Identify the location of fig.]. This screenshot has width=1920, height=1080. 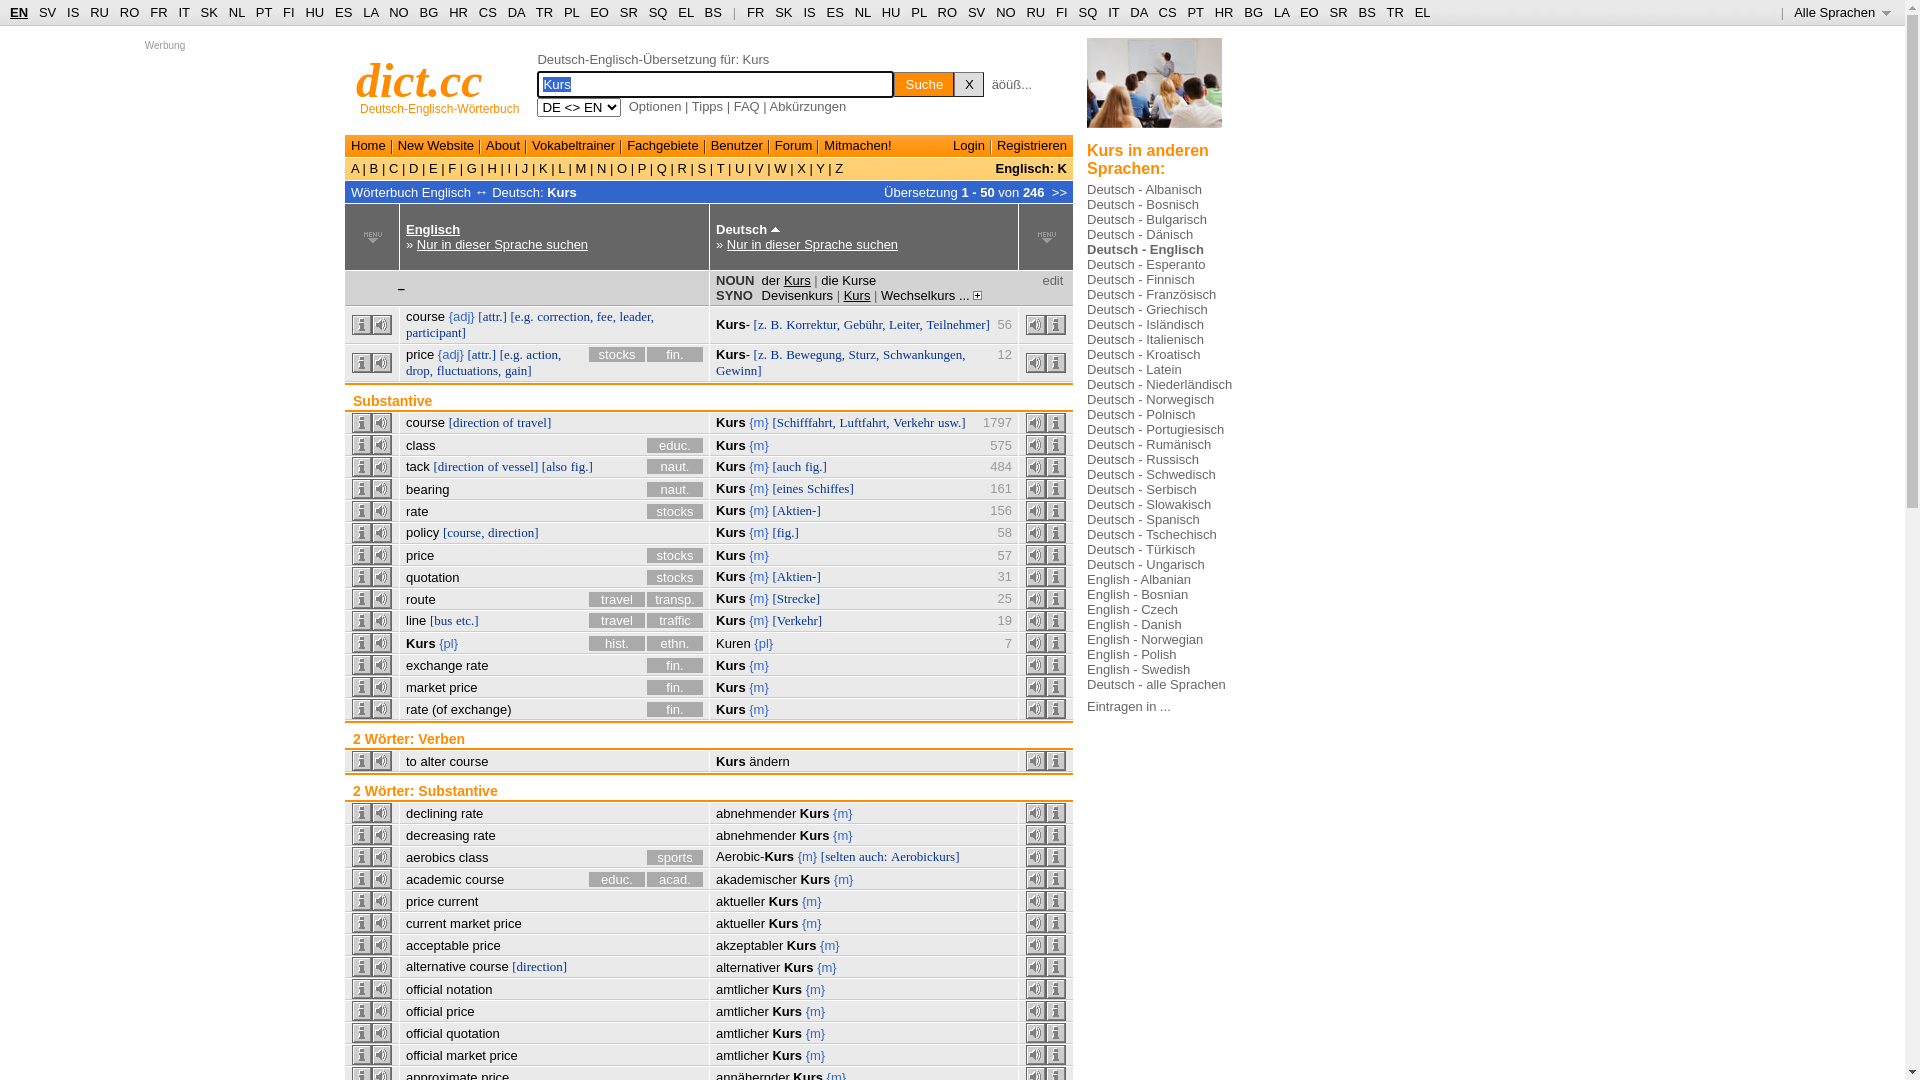
(816, 466).